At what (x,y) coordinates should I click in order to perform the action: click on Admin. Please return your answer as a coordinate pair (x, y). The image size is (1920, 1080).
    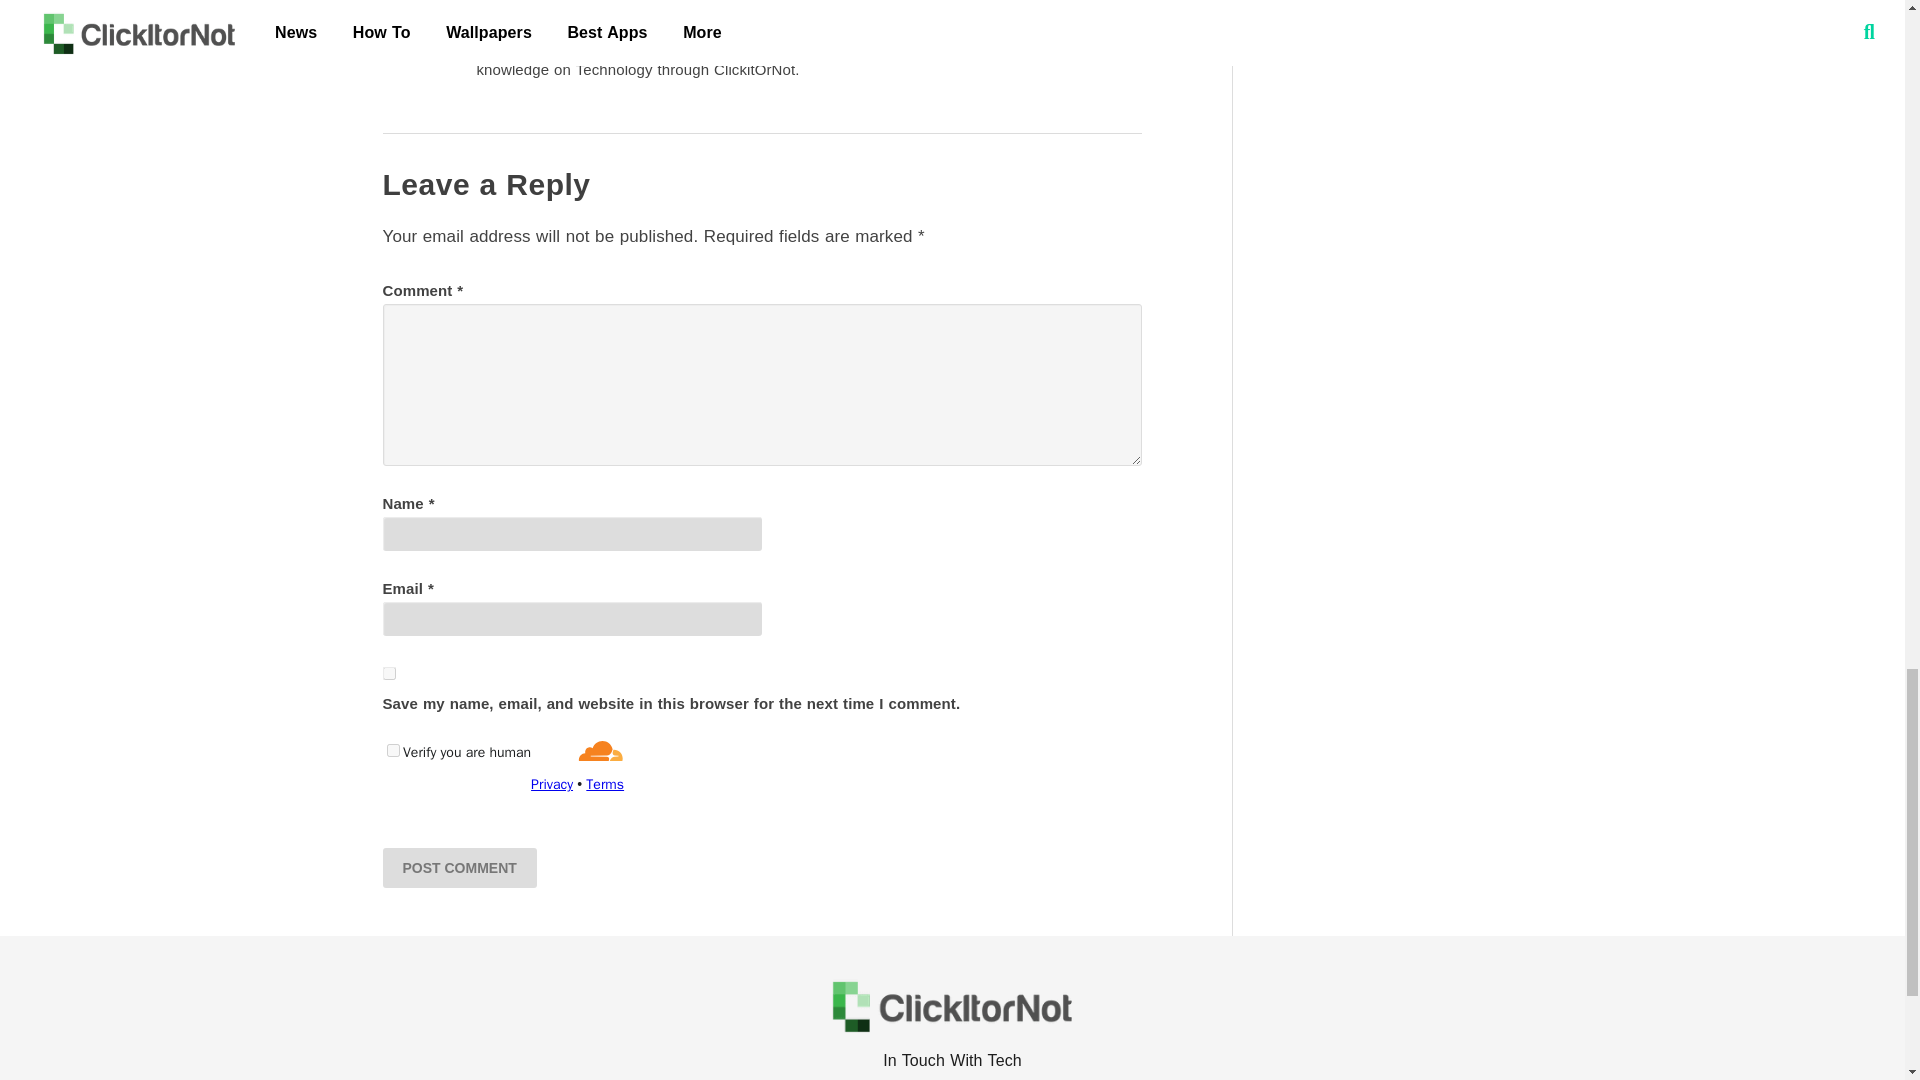
    Looking at the image, I should click on (510, 10).